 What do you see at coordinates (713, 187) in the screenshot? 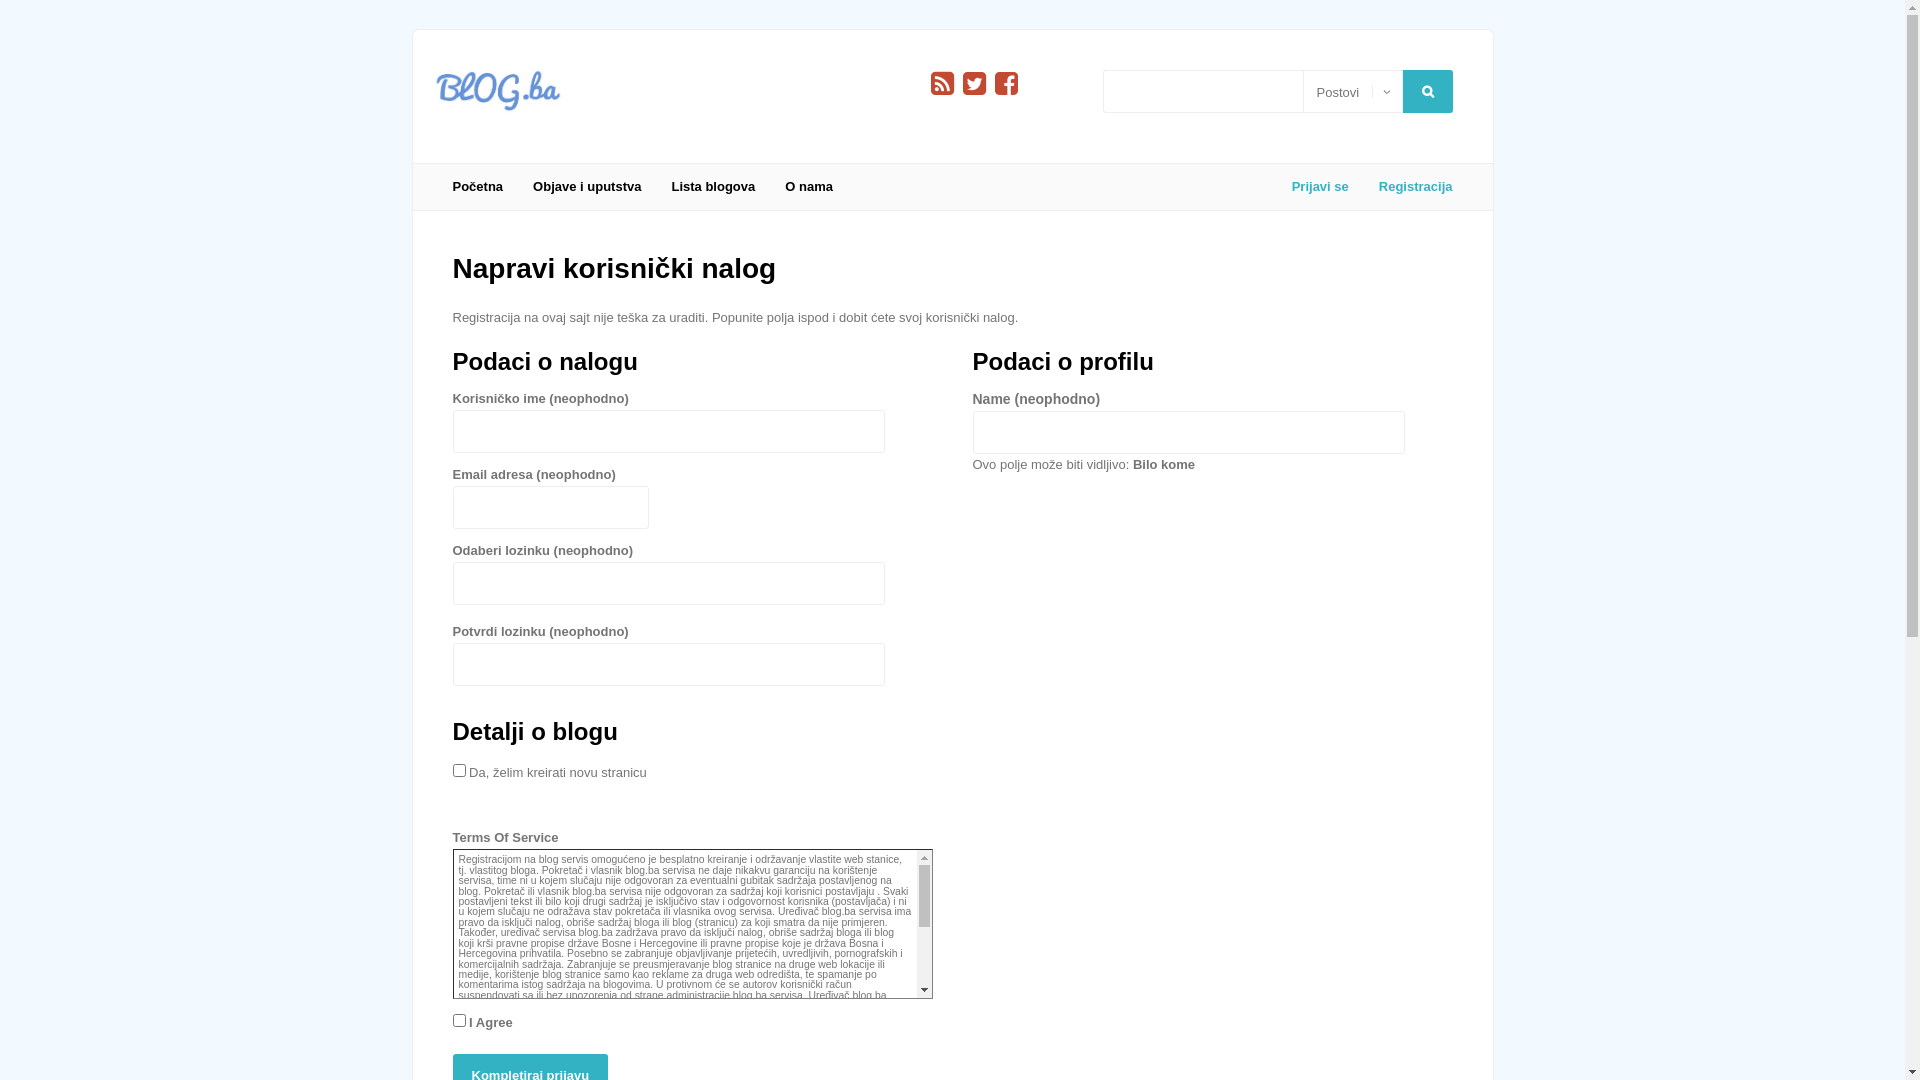
I see `Lista blogova` at bounding box center [713, 187].